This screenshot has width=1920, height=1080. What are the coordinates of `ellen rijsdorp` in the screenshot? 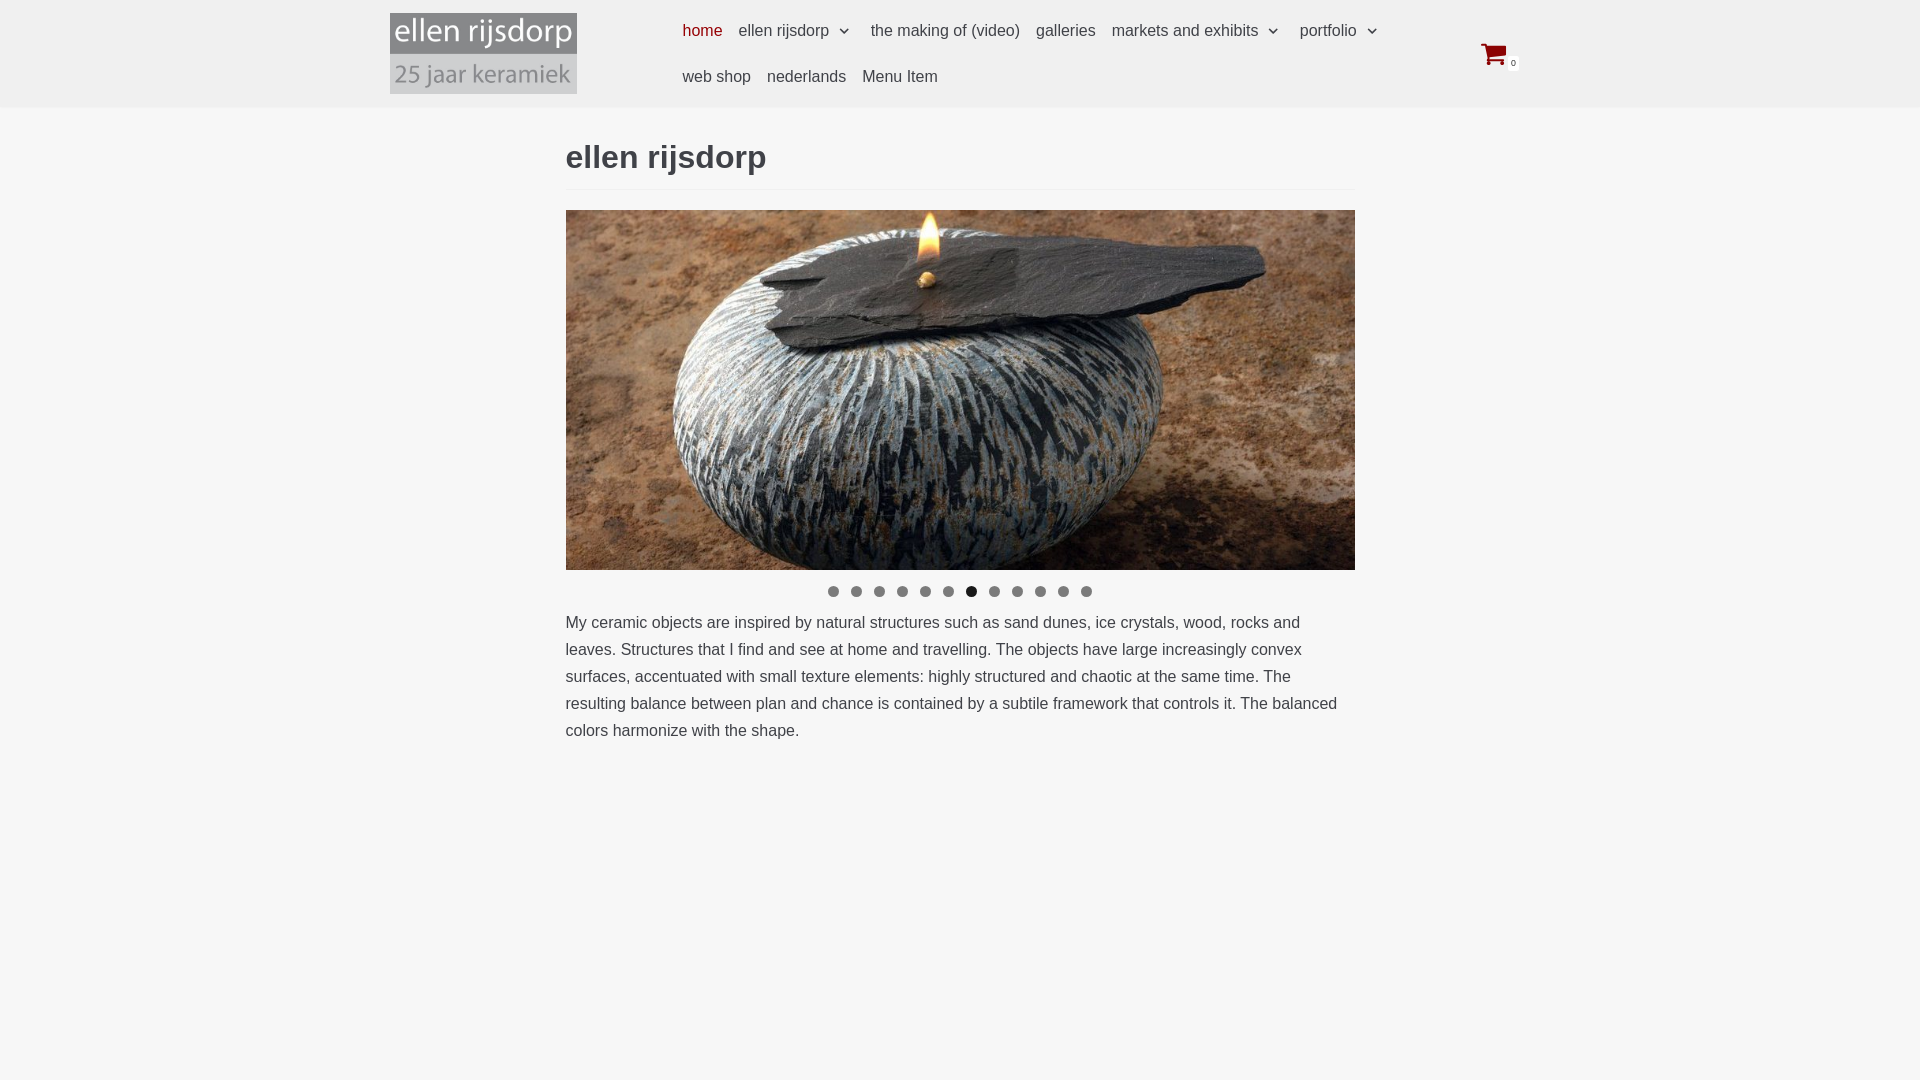 It's located at (796, 31).